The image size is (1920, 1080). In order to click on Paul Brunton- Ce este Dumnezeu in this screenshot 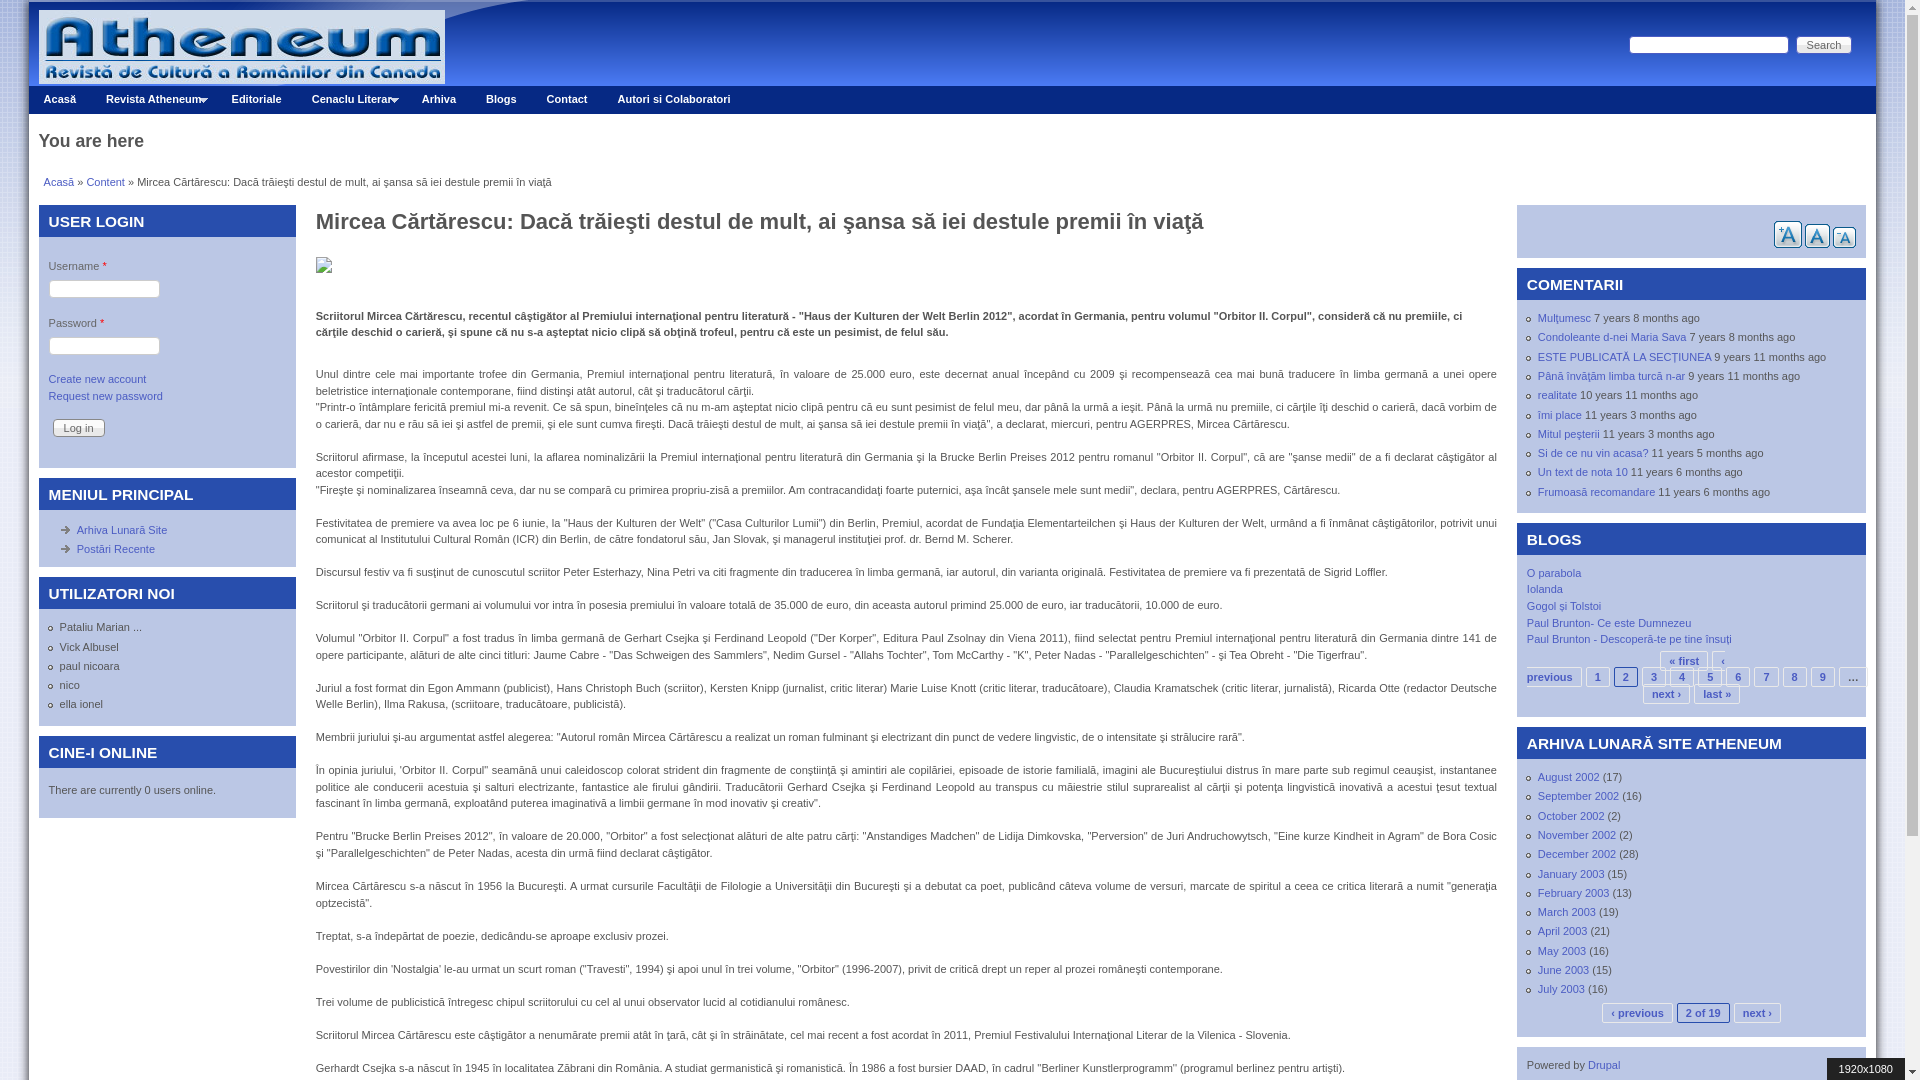, I will do `click(1609, 623)`.